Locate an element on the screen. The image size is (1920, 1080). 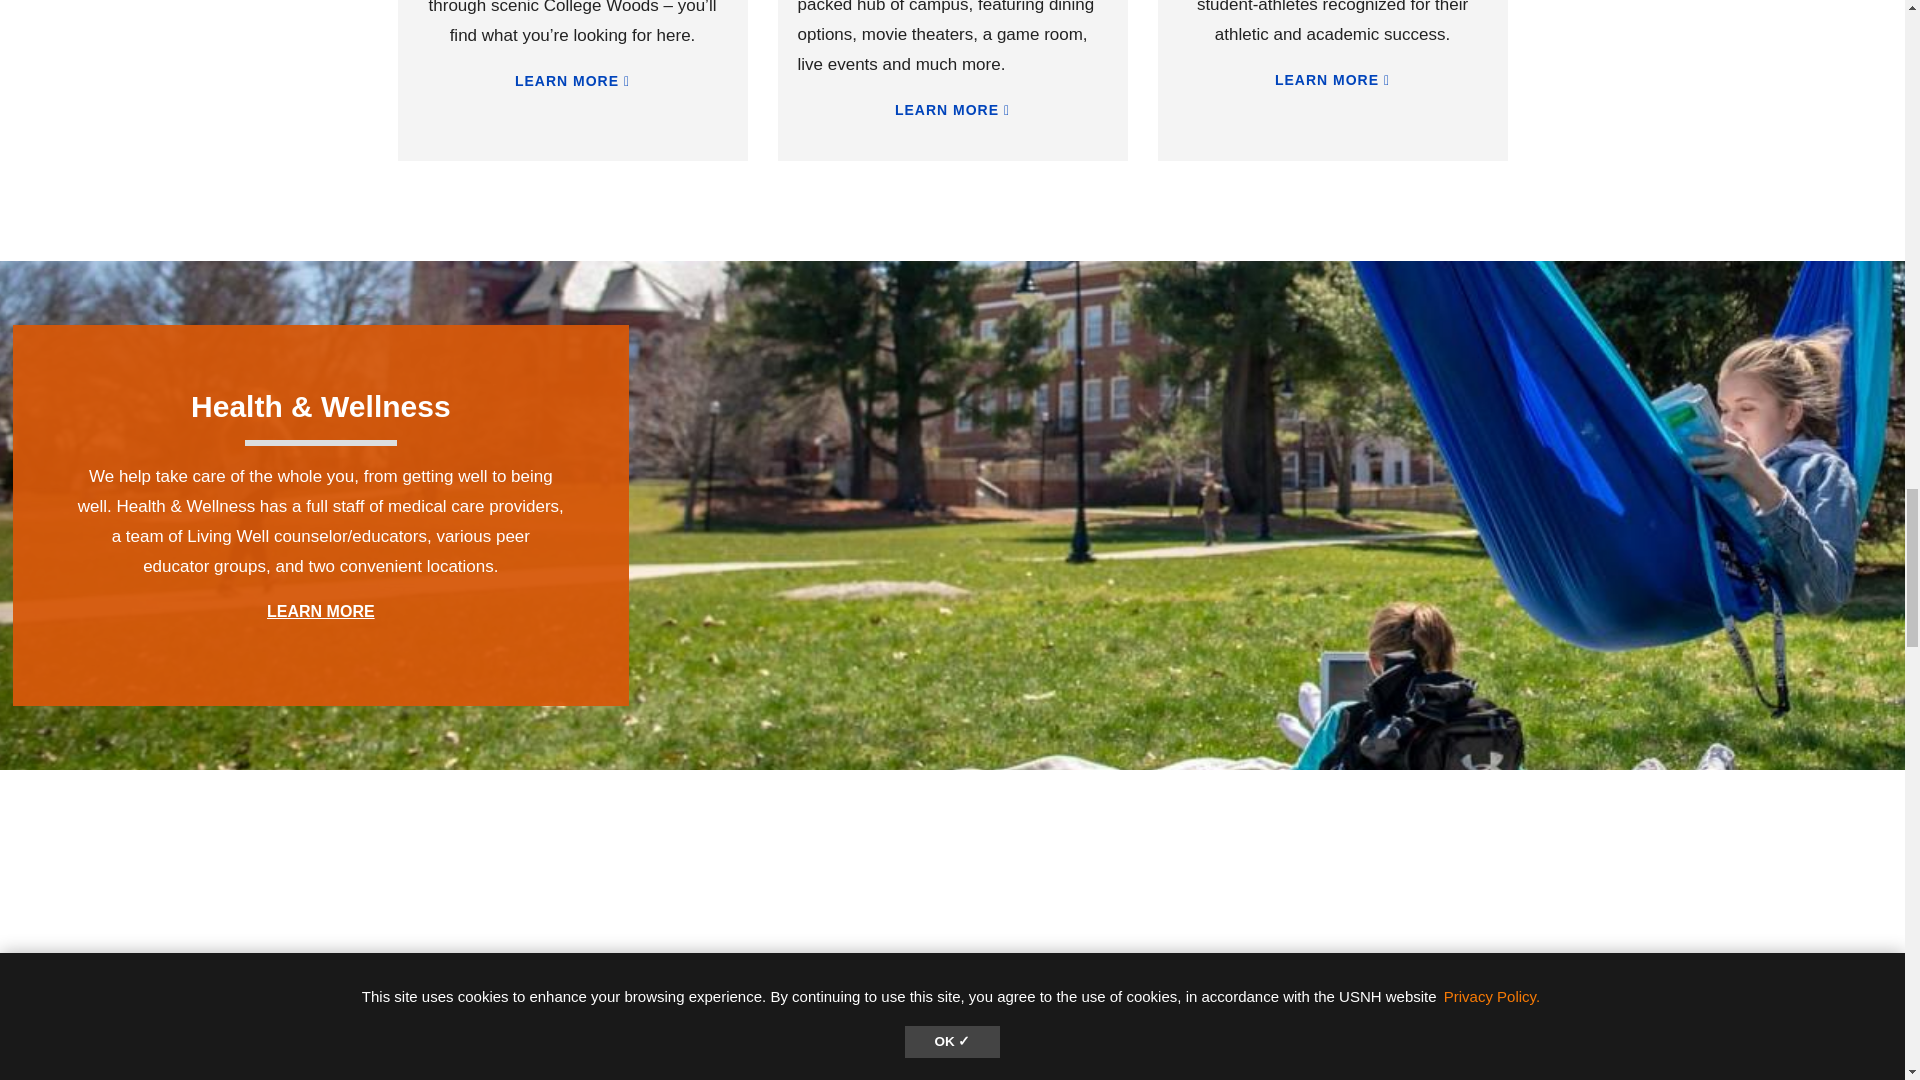
UNH Dining is located at coordinates (1582, 964).